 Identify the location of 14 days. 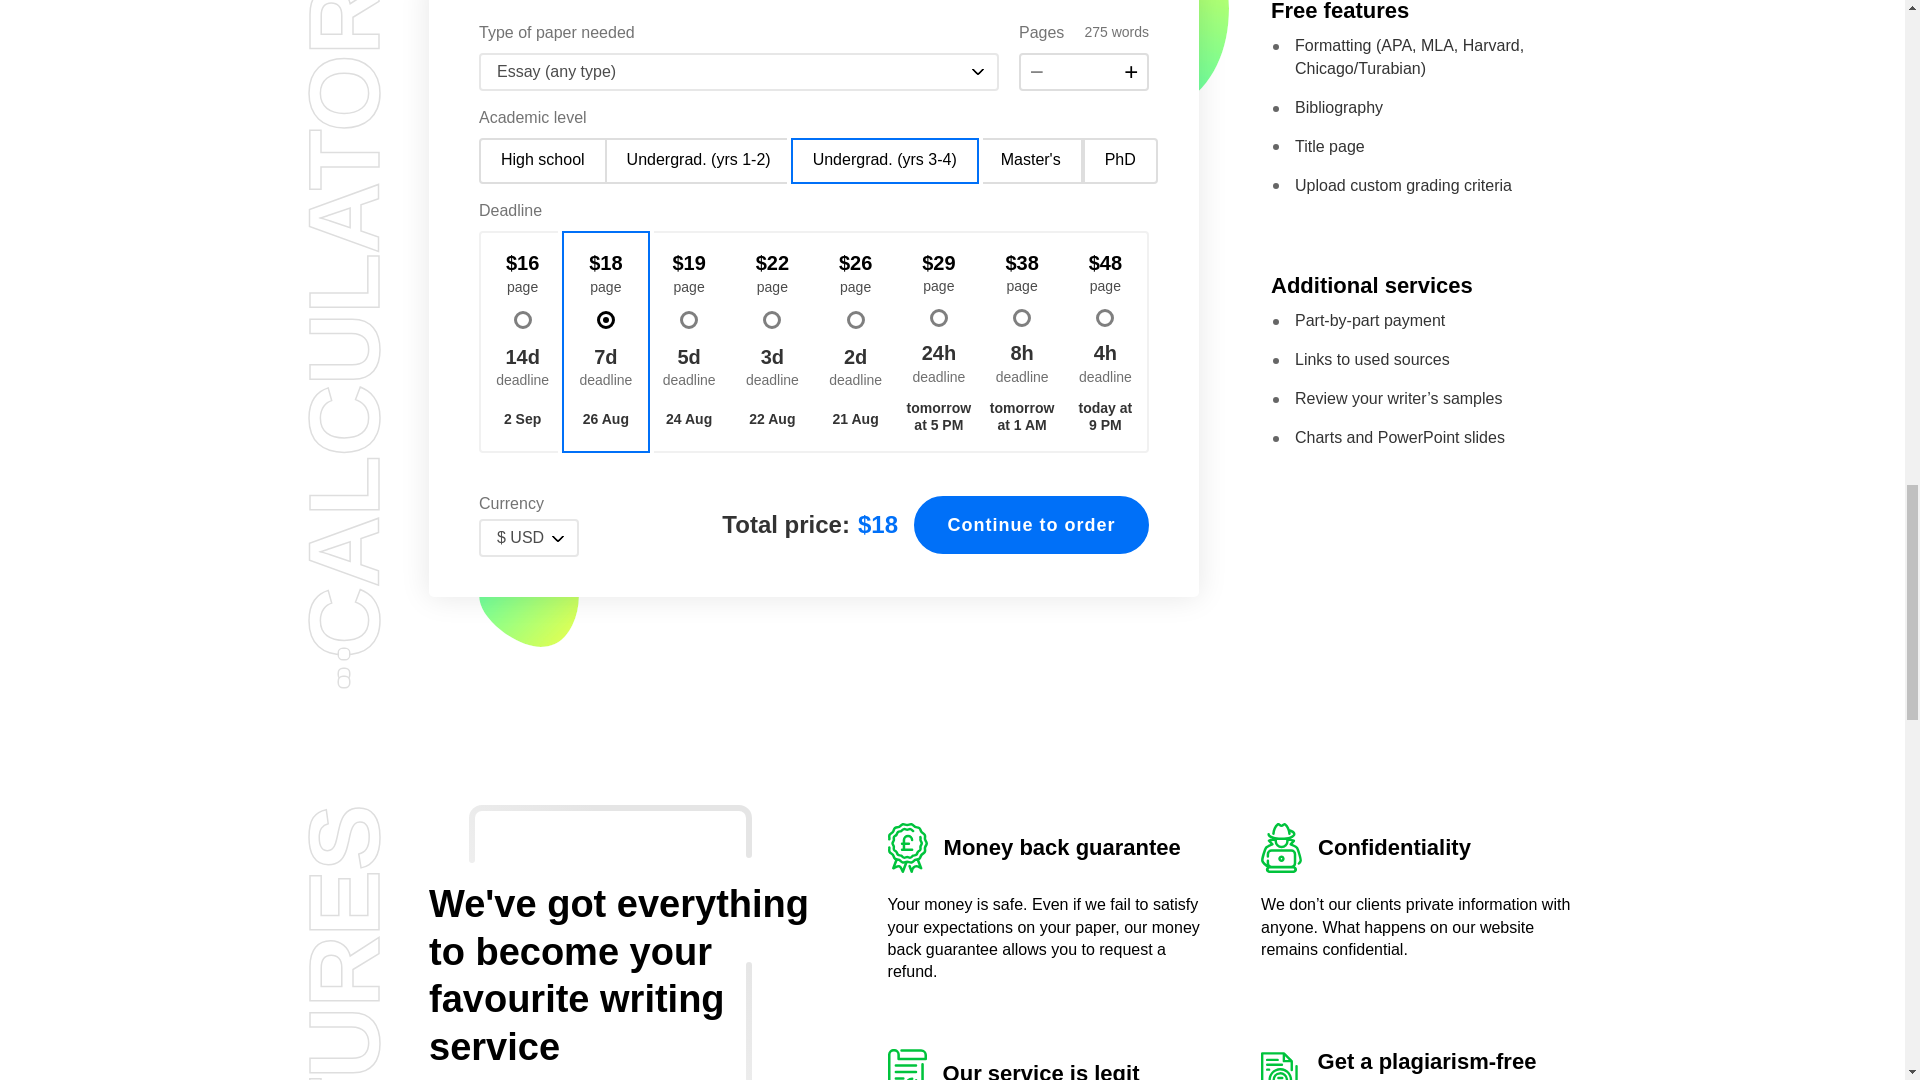
(522, 368).